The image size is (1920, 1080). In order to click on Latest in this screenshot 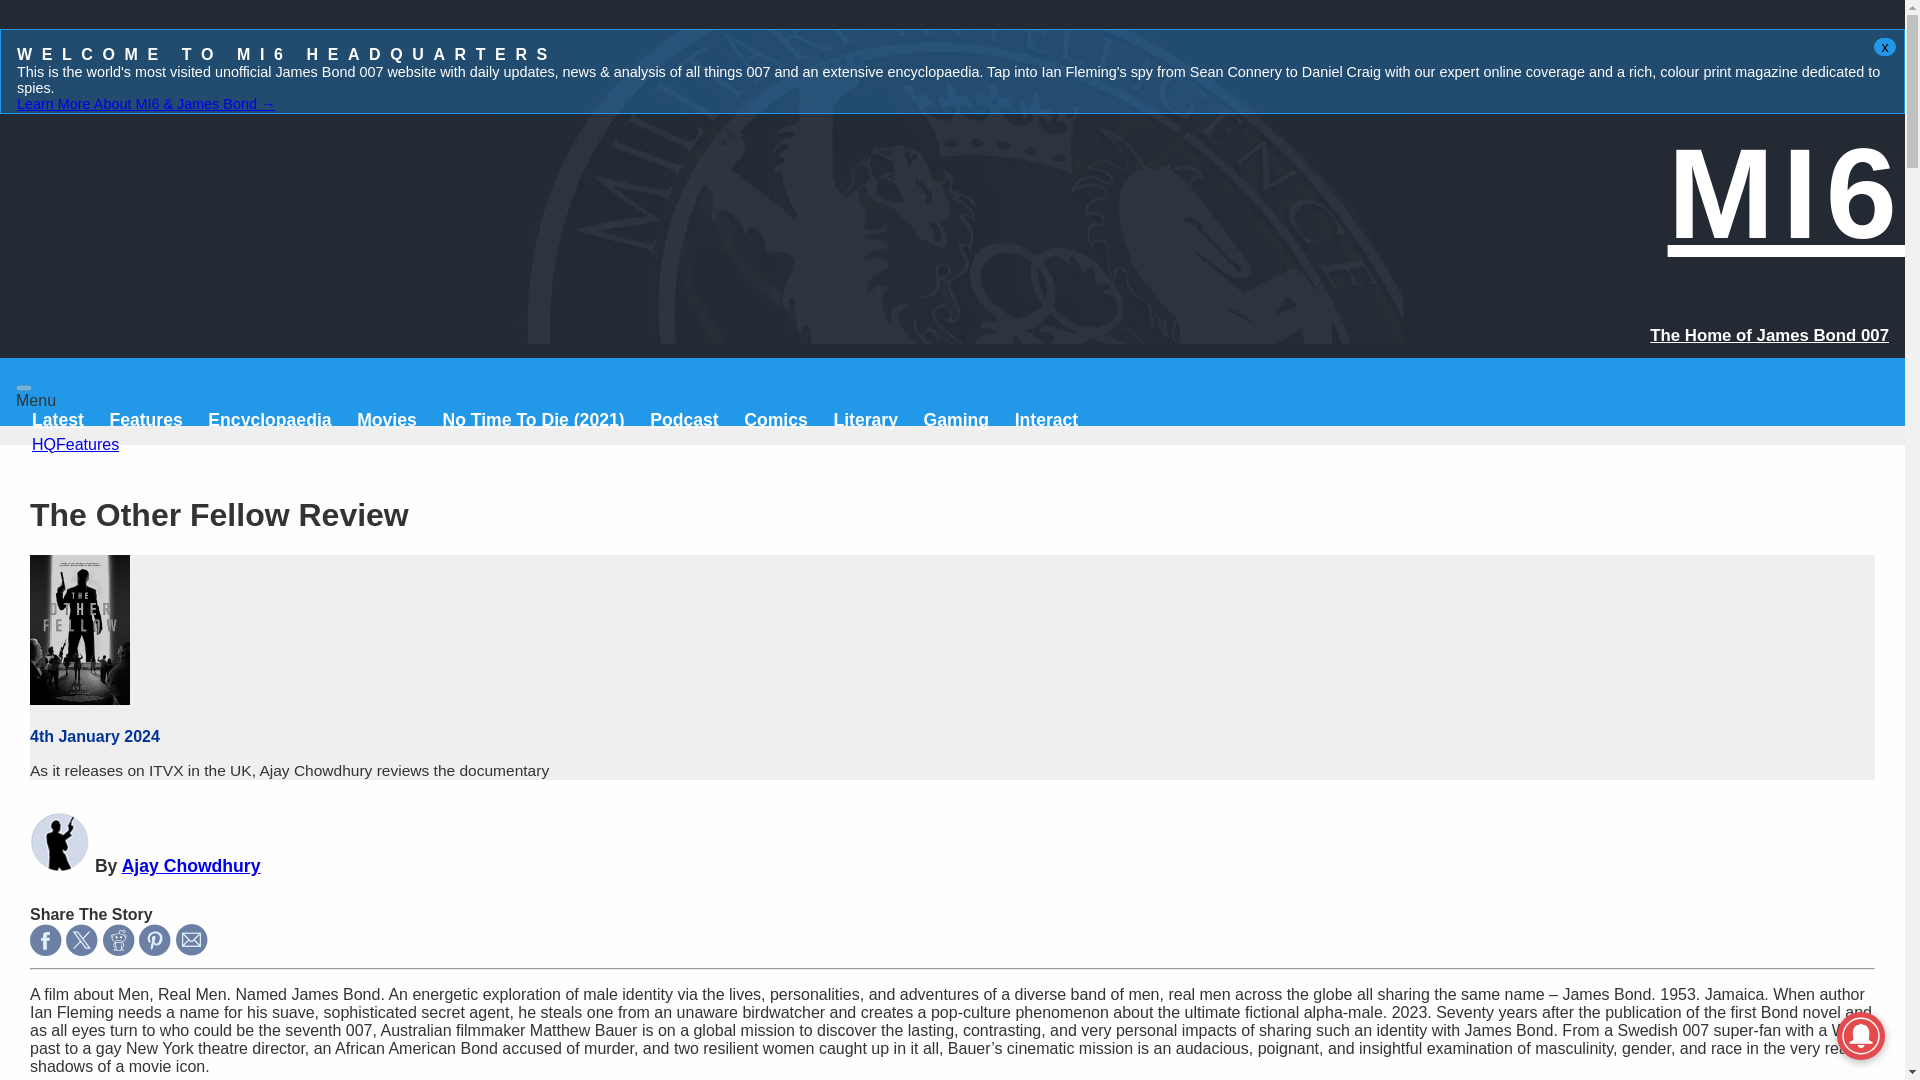, I will do `click(58, 420)`.